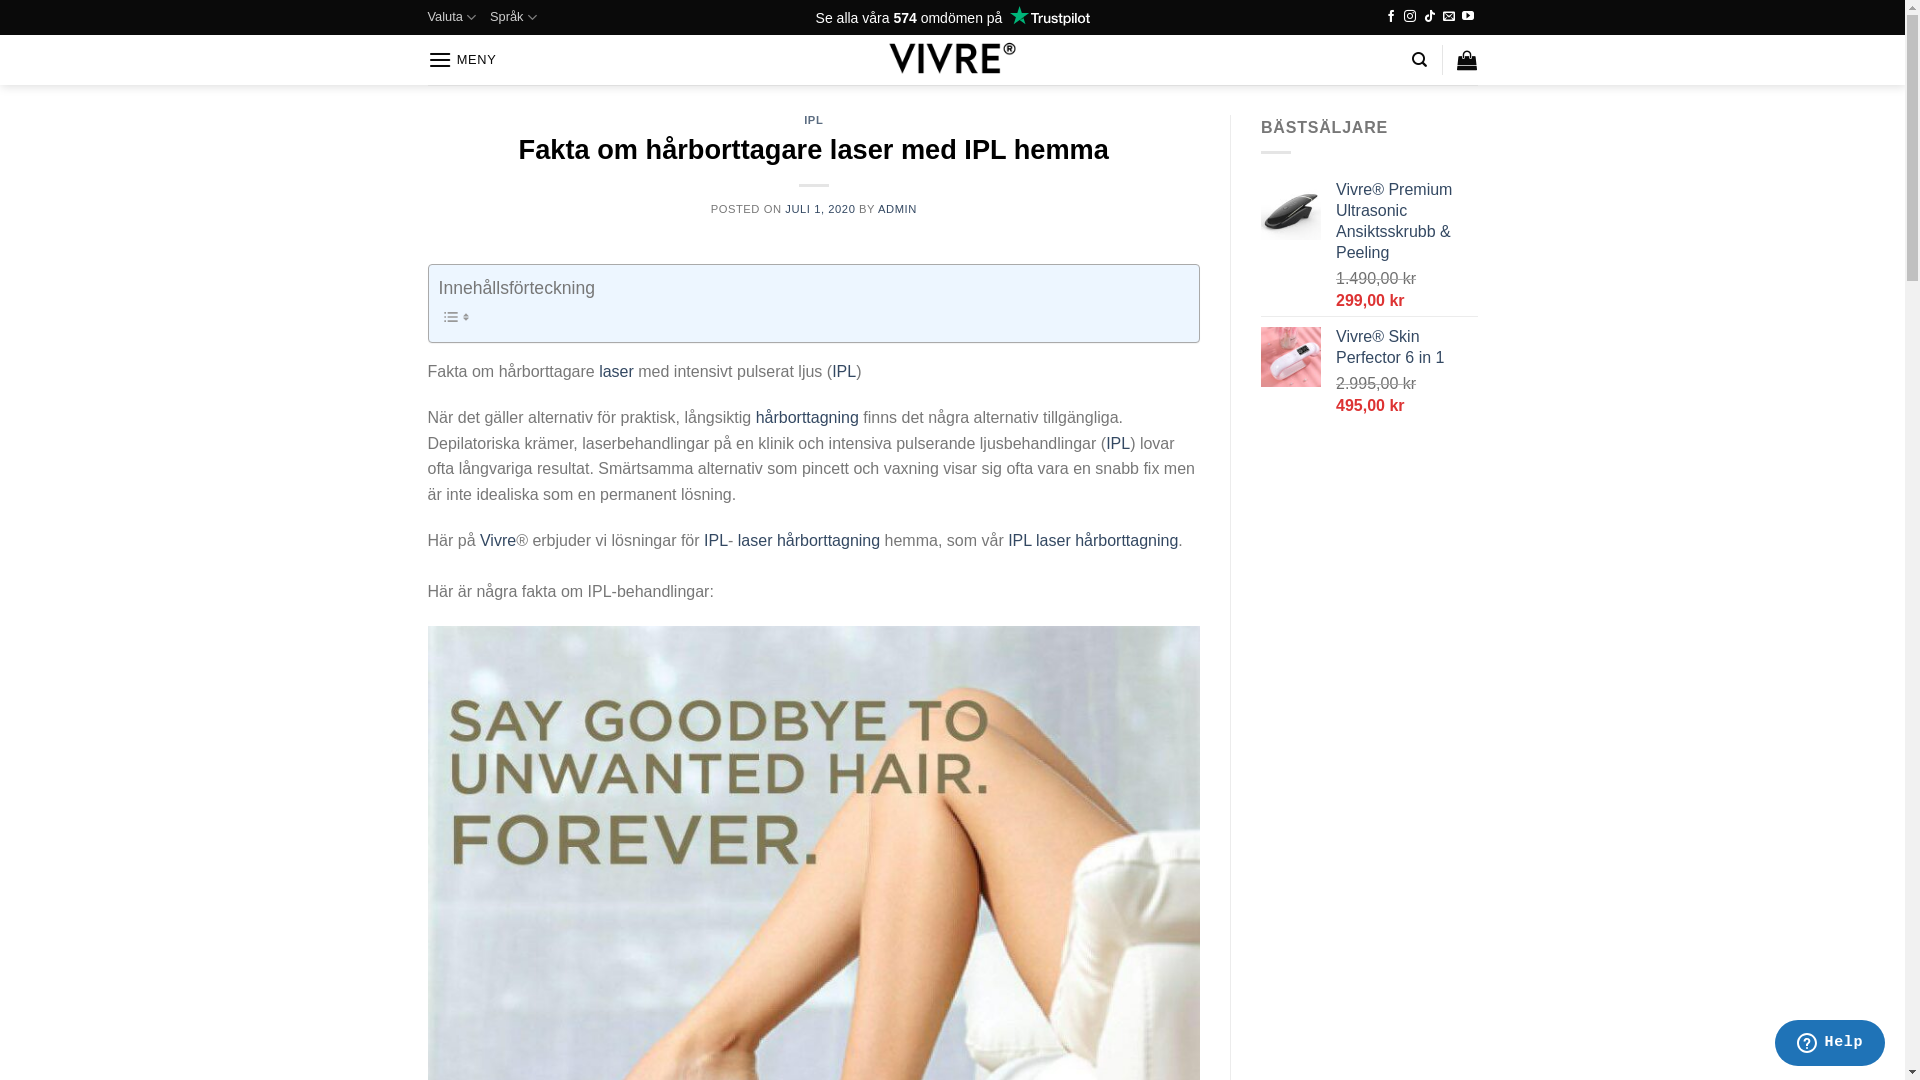 This screenshot has width=1920, height=1080. I want to click on Skicka ett mail till oss, so click(1449, 17).